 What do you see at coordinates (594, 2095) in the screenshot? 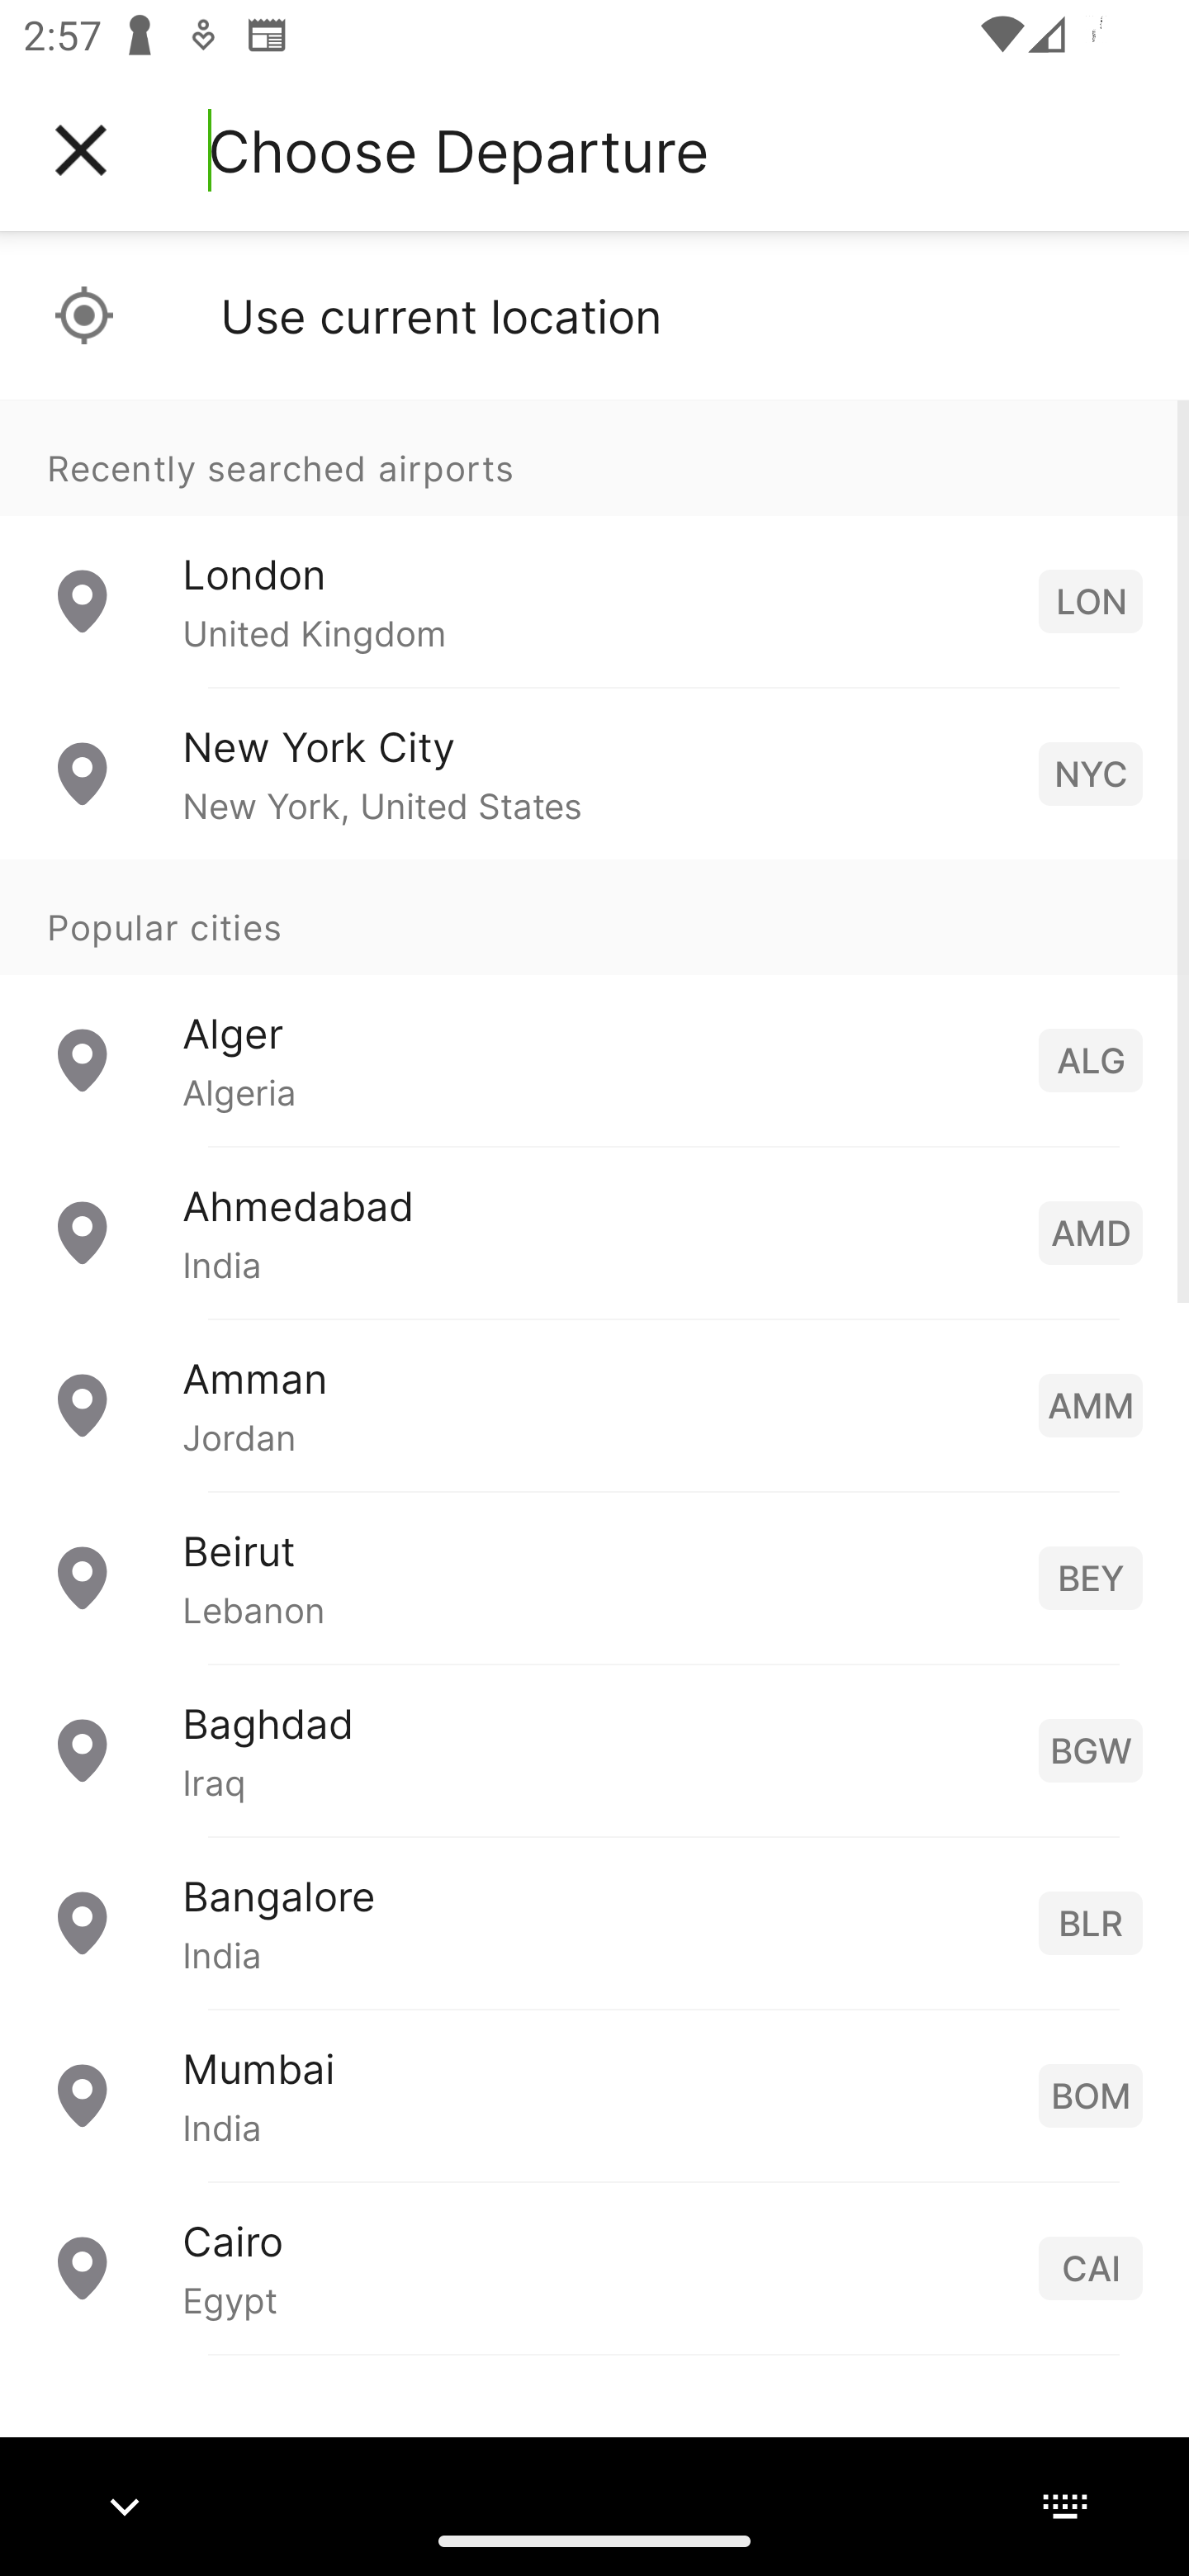
I see `Mumbai India BOM` at bounding box center [594, 2095].